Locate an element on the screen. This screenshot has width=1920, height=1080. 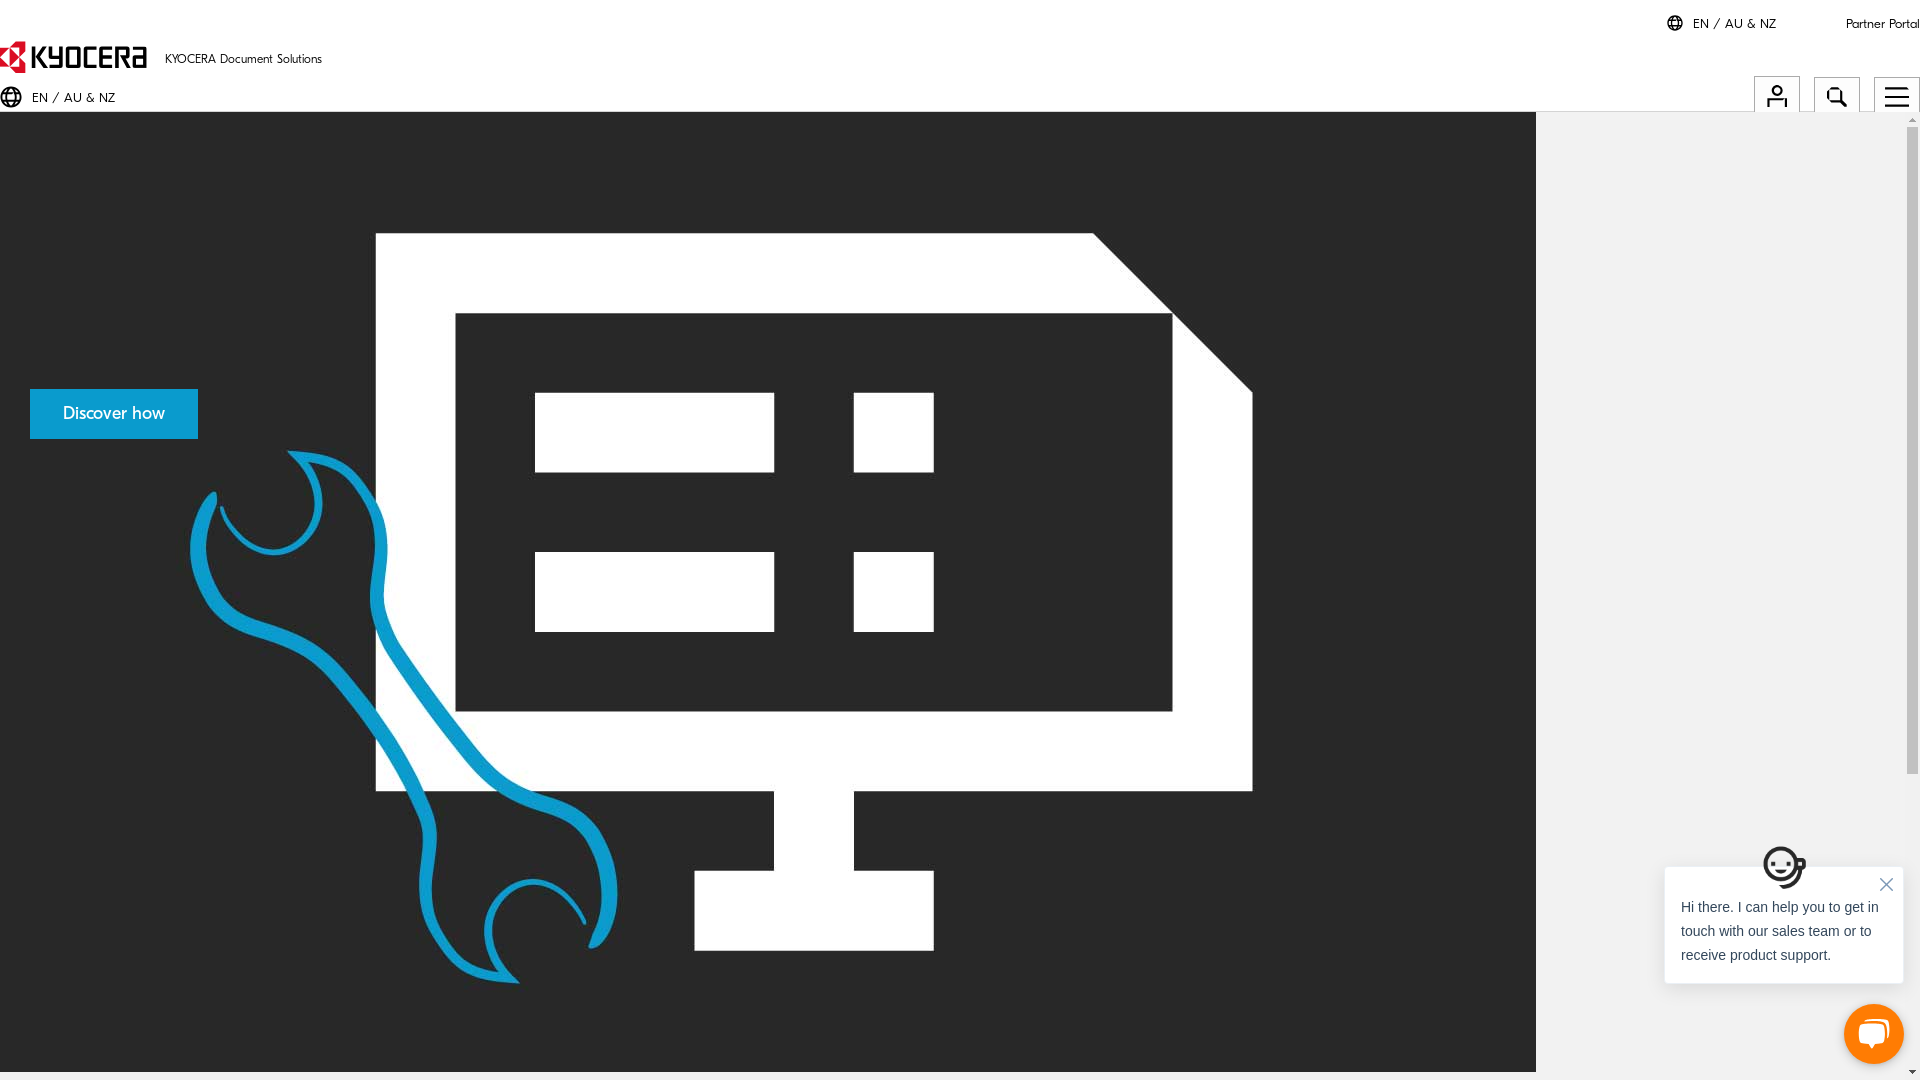
Articles is located at coordinates (96, 876).